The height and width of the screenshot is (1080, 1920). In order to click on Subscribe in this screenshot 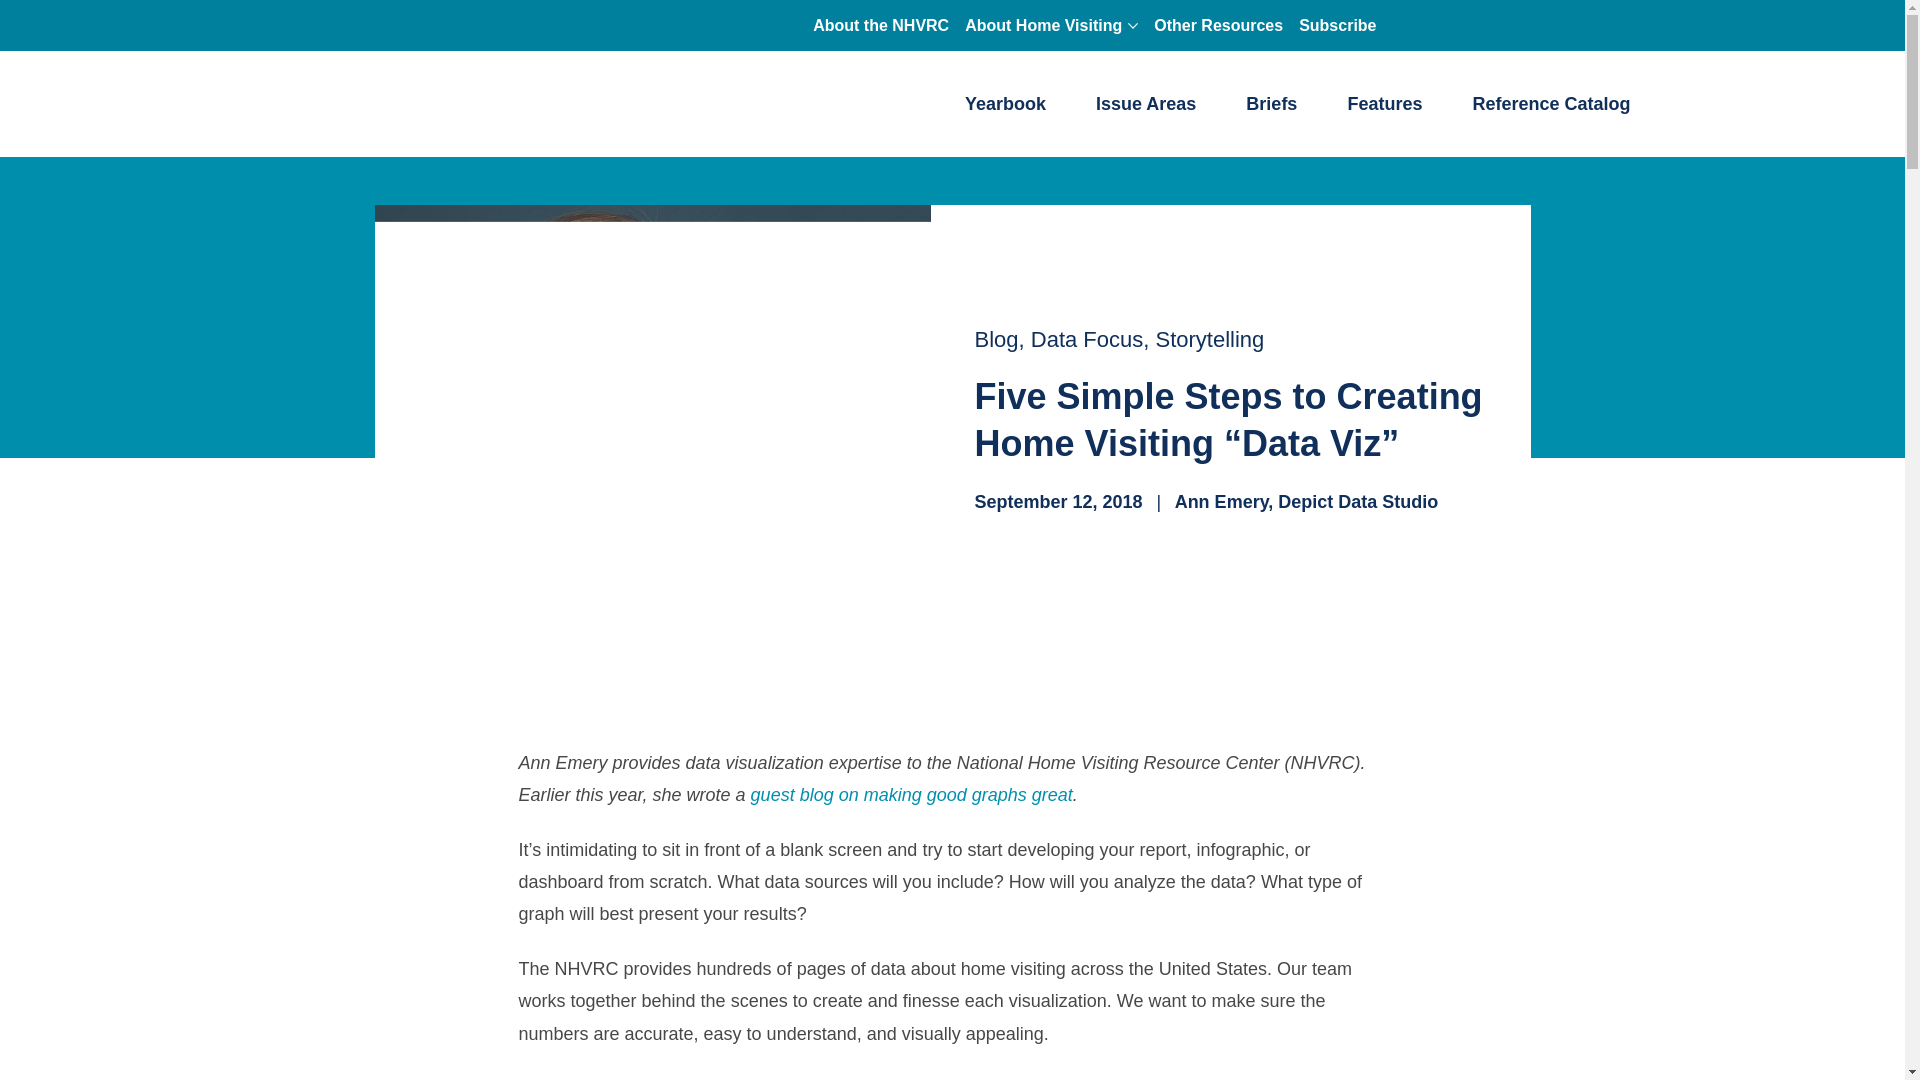, I will do `click(1337, 25)`.